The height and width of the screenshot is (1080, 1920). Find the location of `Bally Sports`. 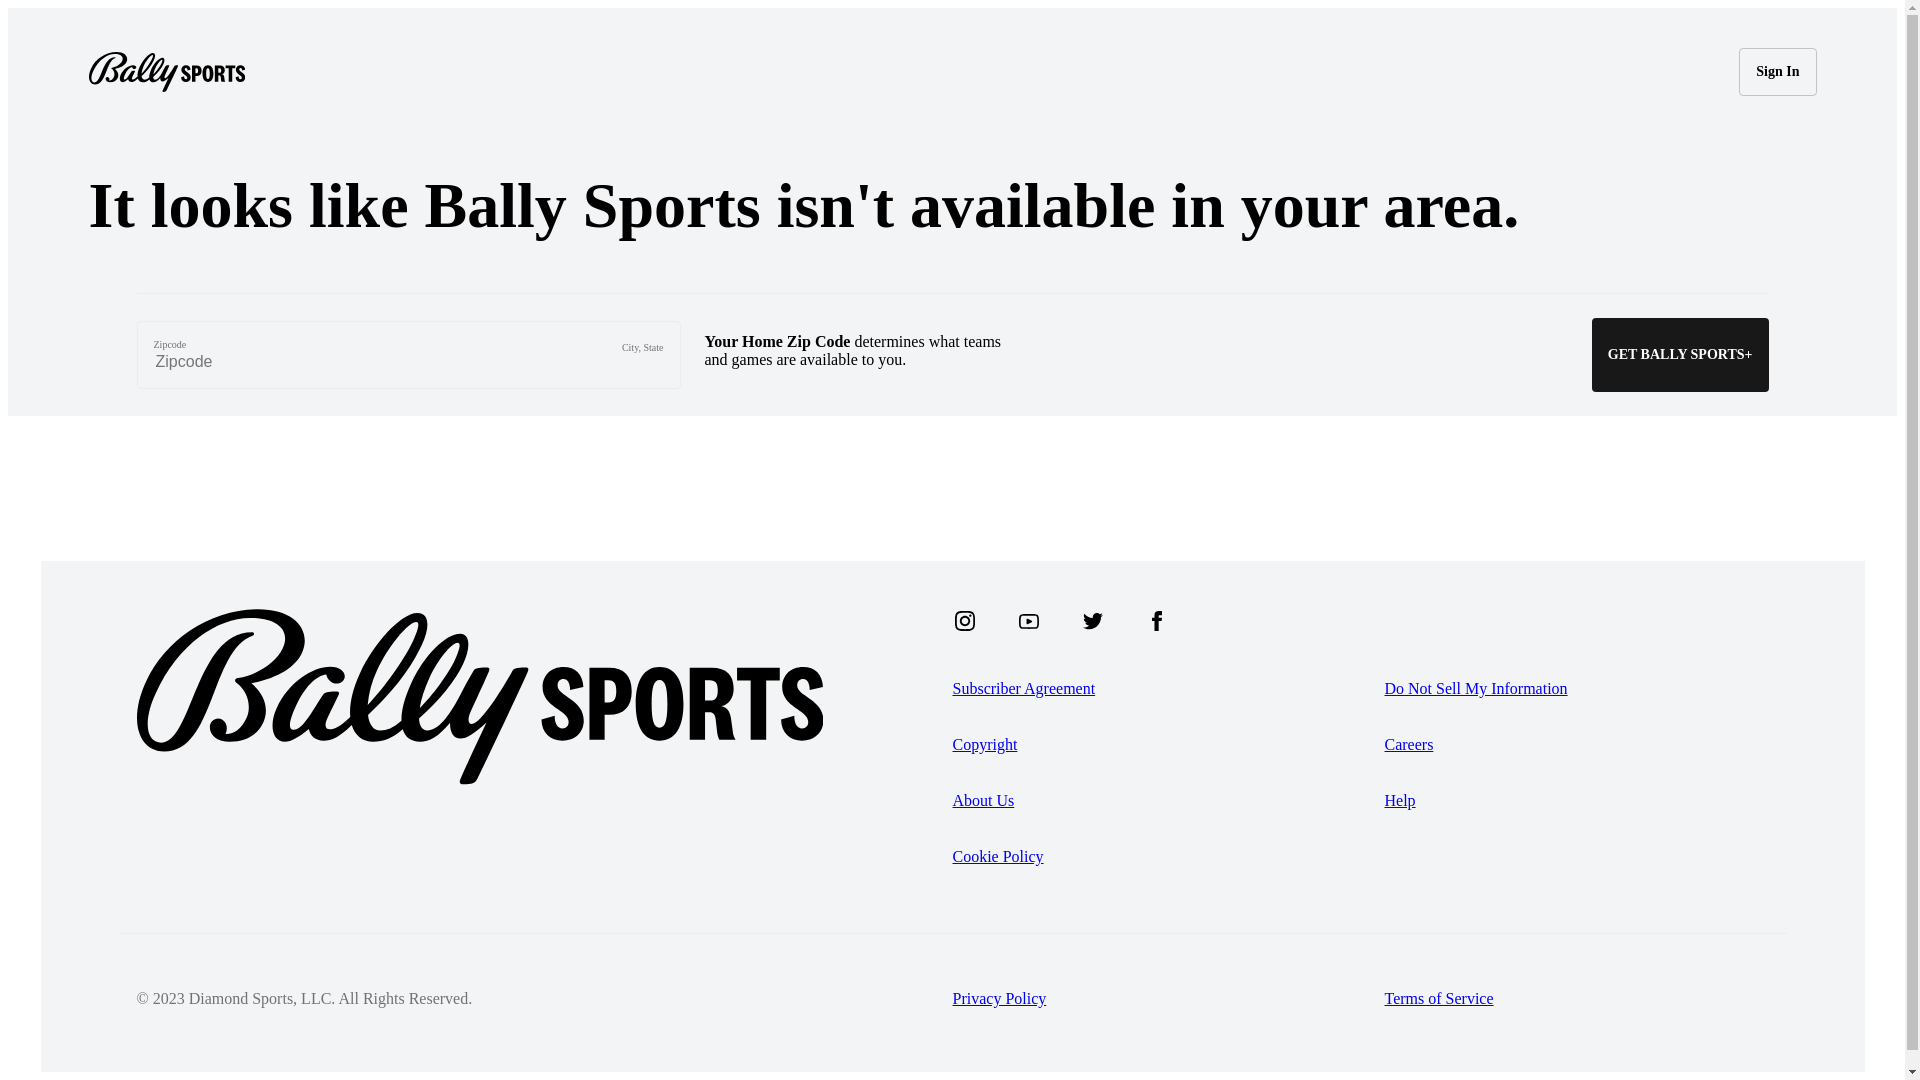

Bally Sports is located at coordinates (166, 72).